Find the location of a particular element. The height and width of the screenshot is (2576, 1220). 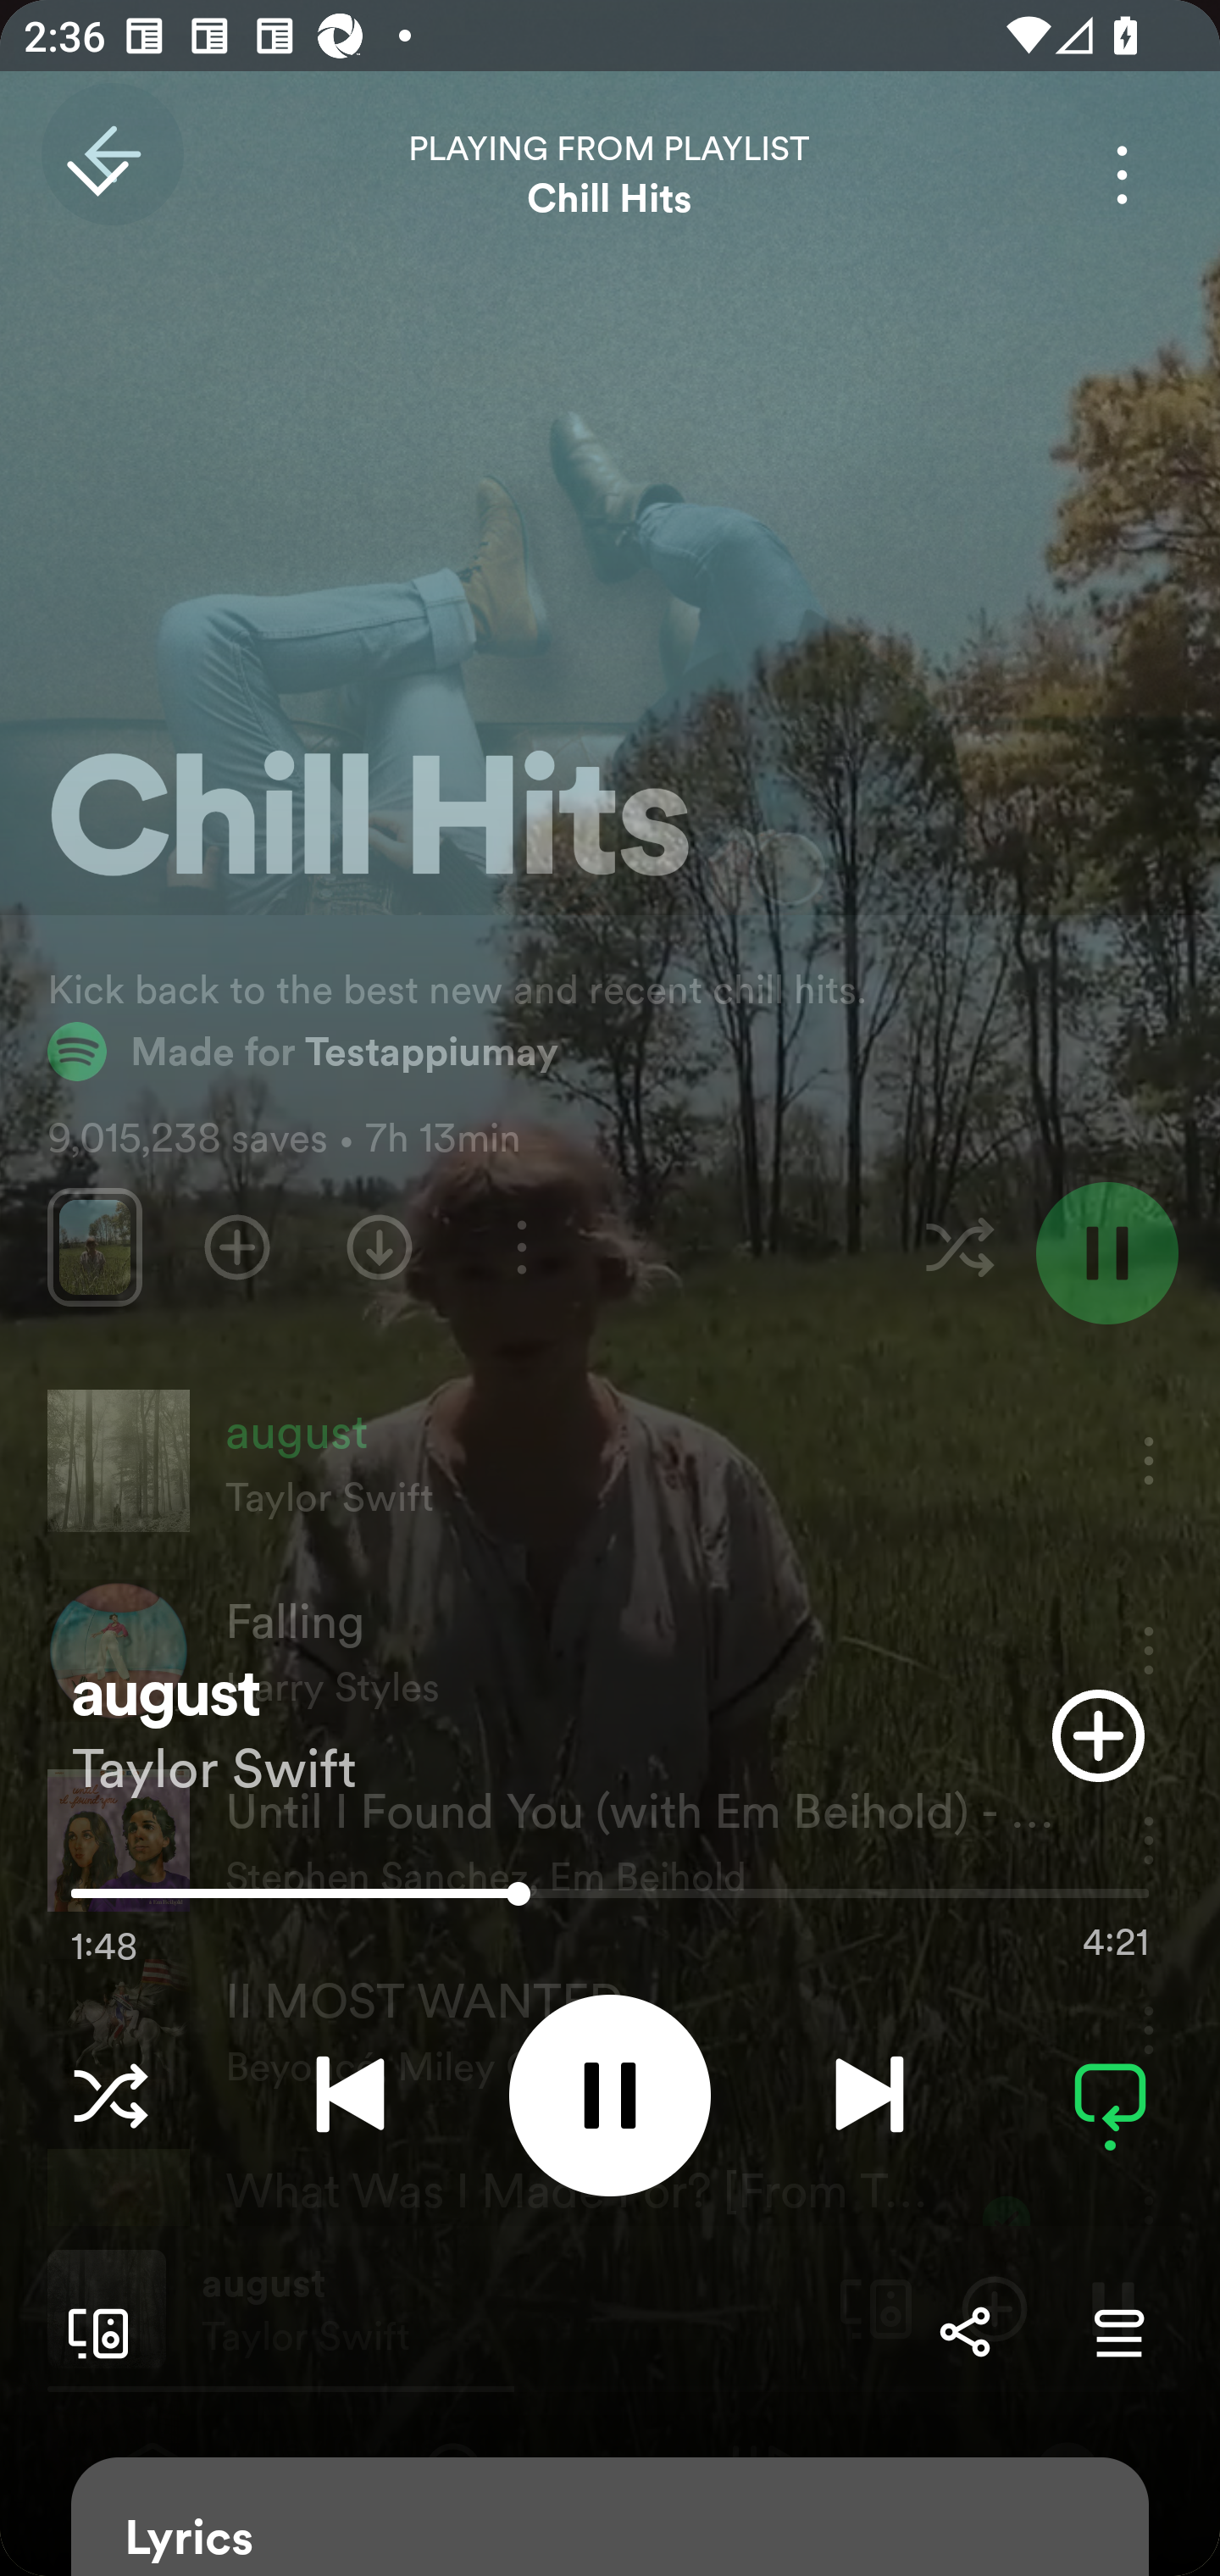

Go to Queue is located at coordinates (1118, 2332).